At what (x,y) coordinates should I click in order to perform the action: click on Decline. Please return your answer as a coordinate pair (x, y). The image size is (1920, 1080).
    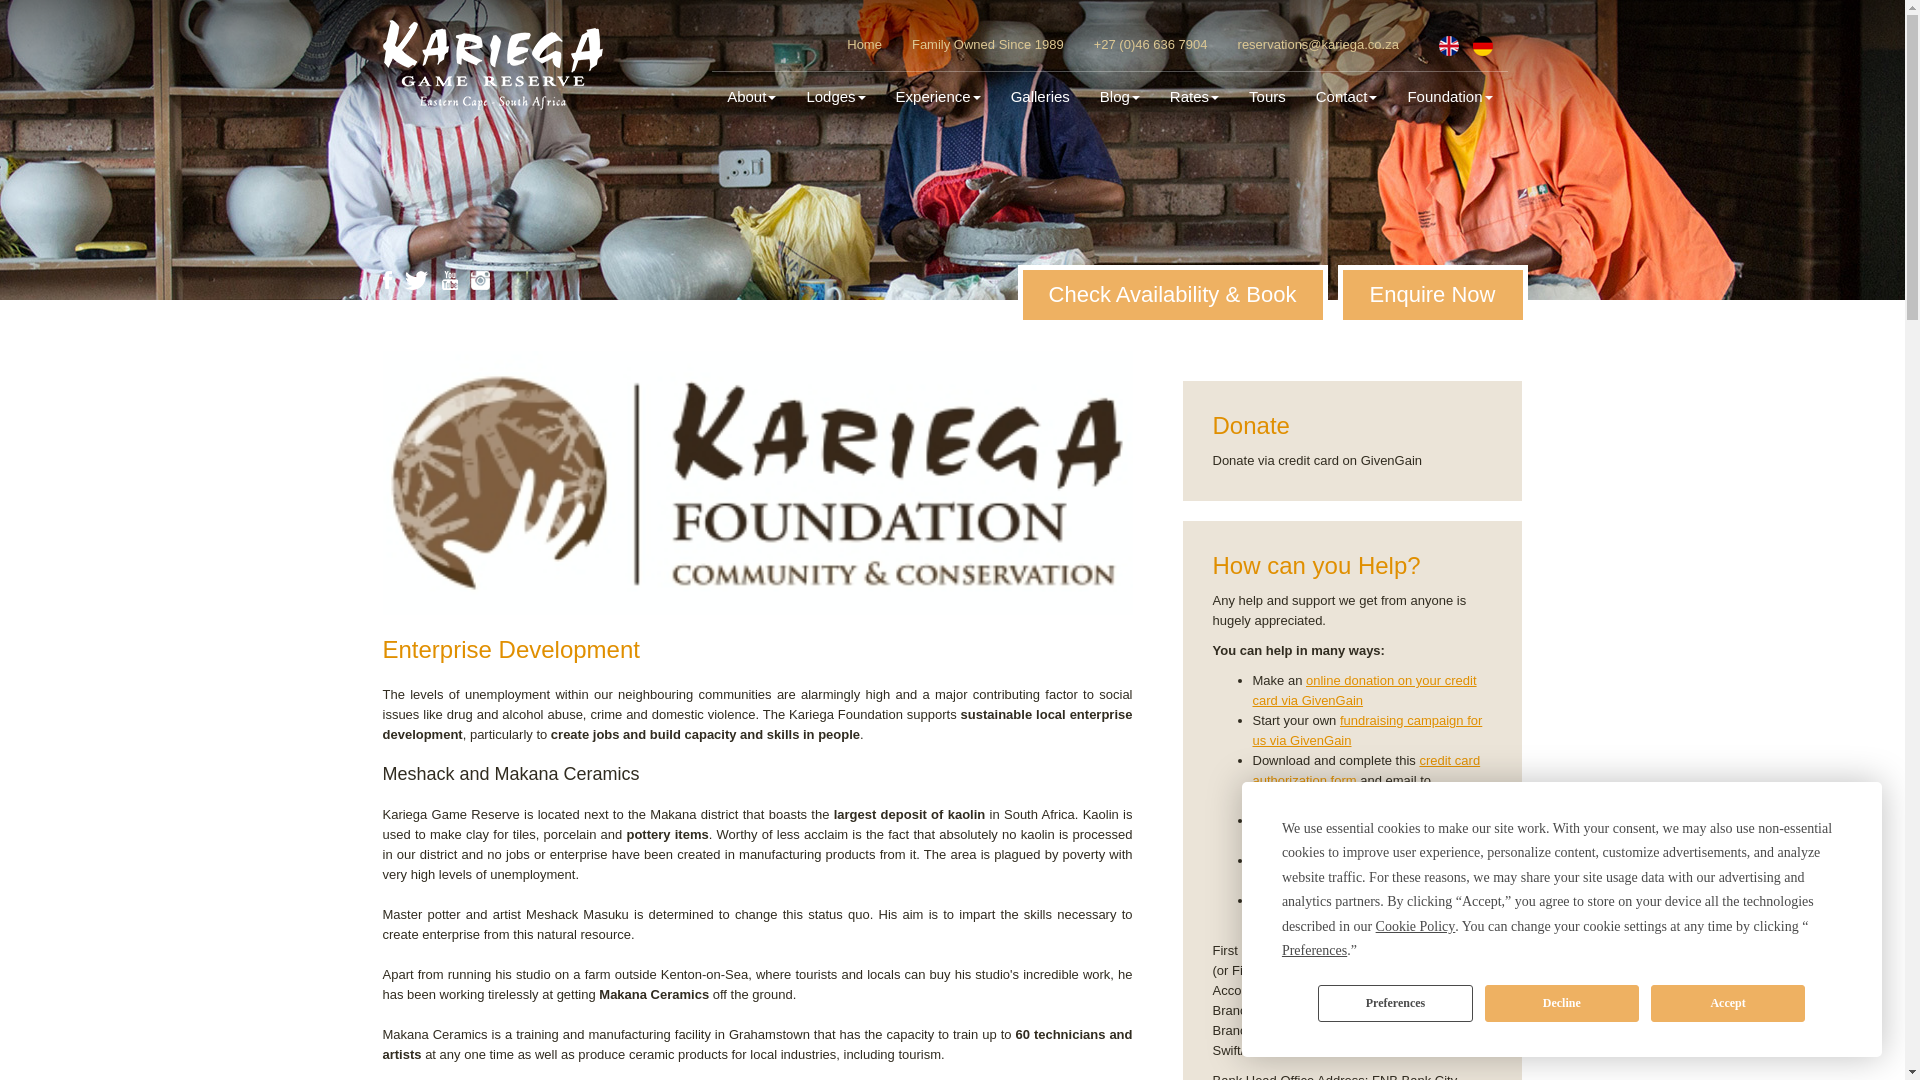
    Looking at the image, I should click on (1562, 1002).